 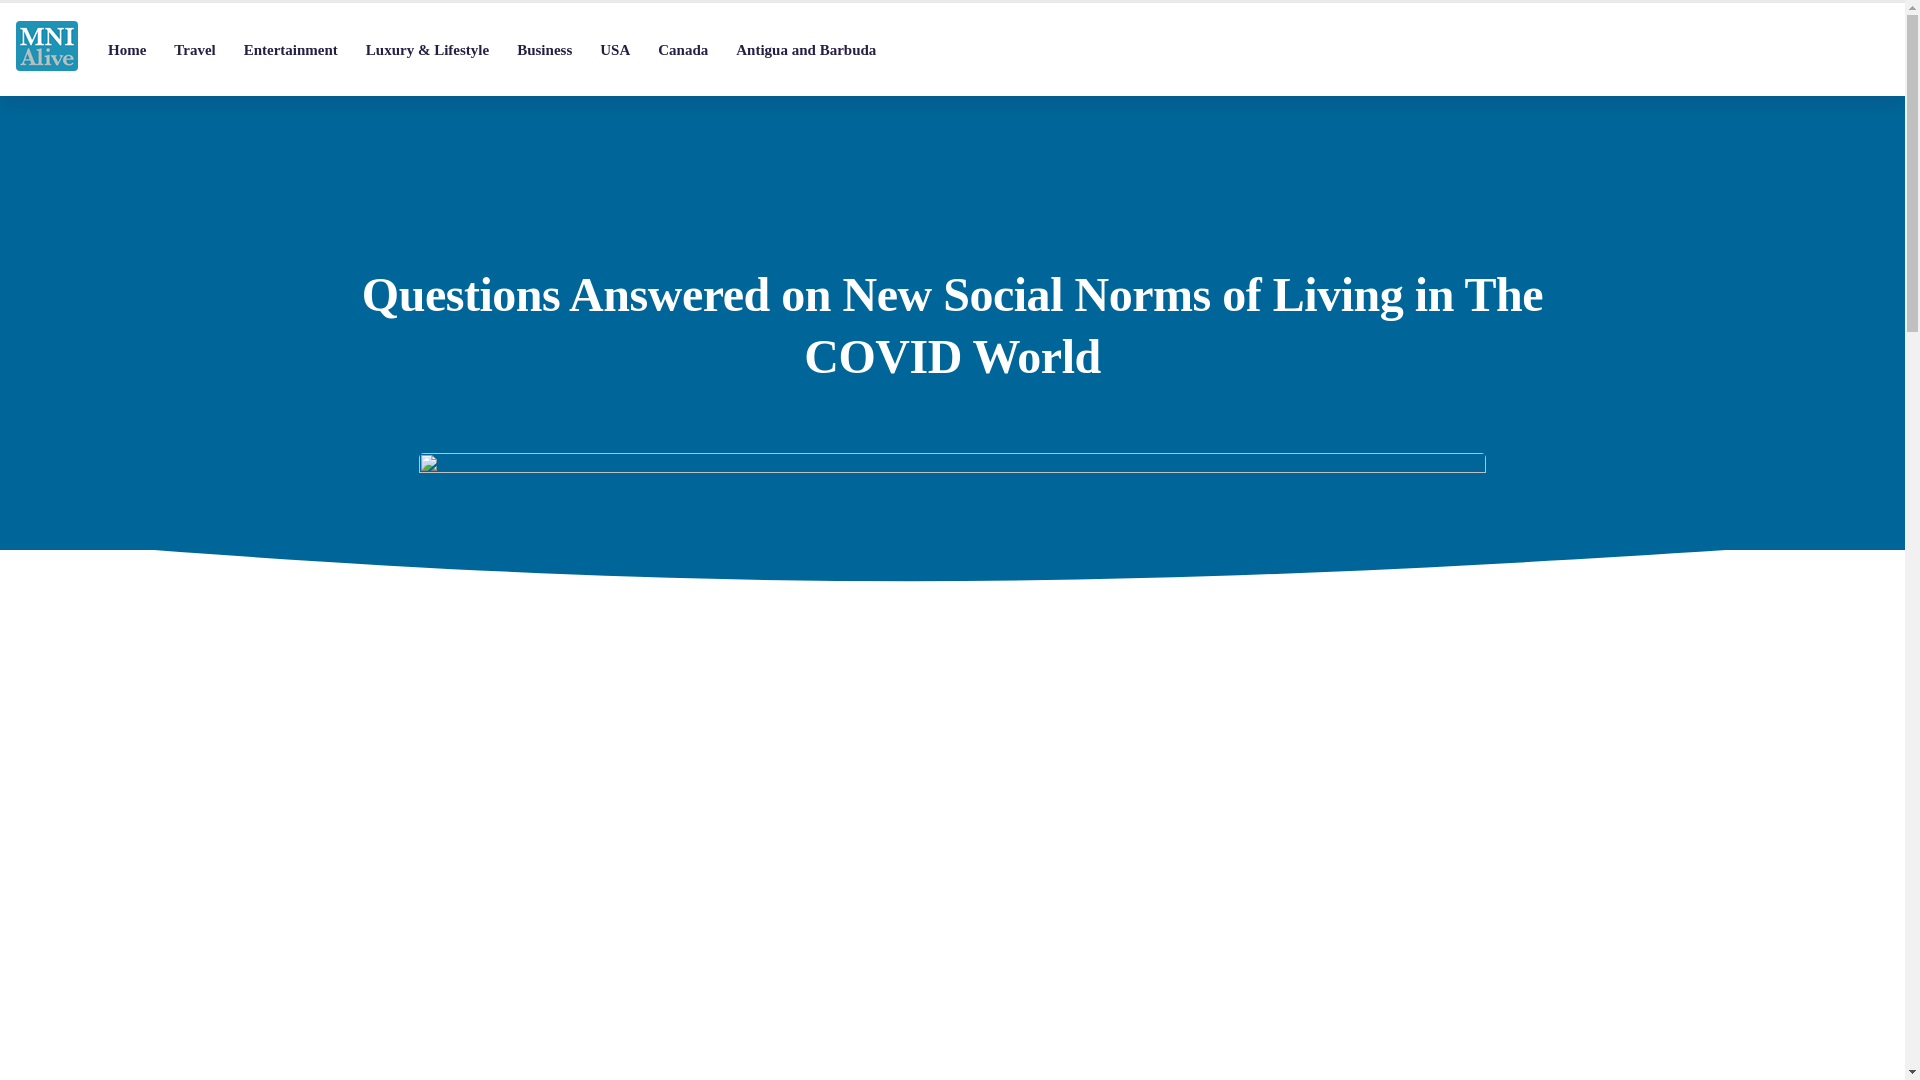 What do you see at coordinates (544, 50) in the screenshot?
I see `Business` at bounding box center [544, 50].